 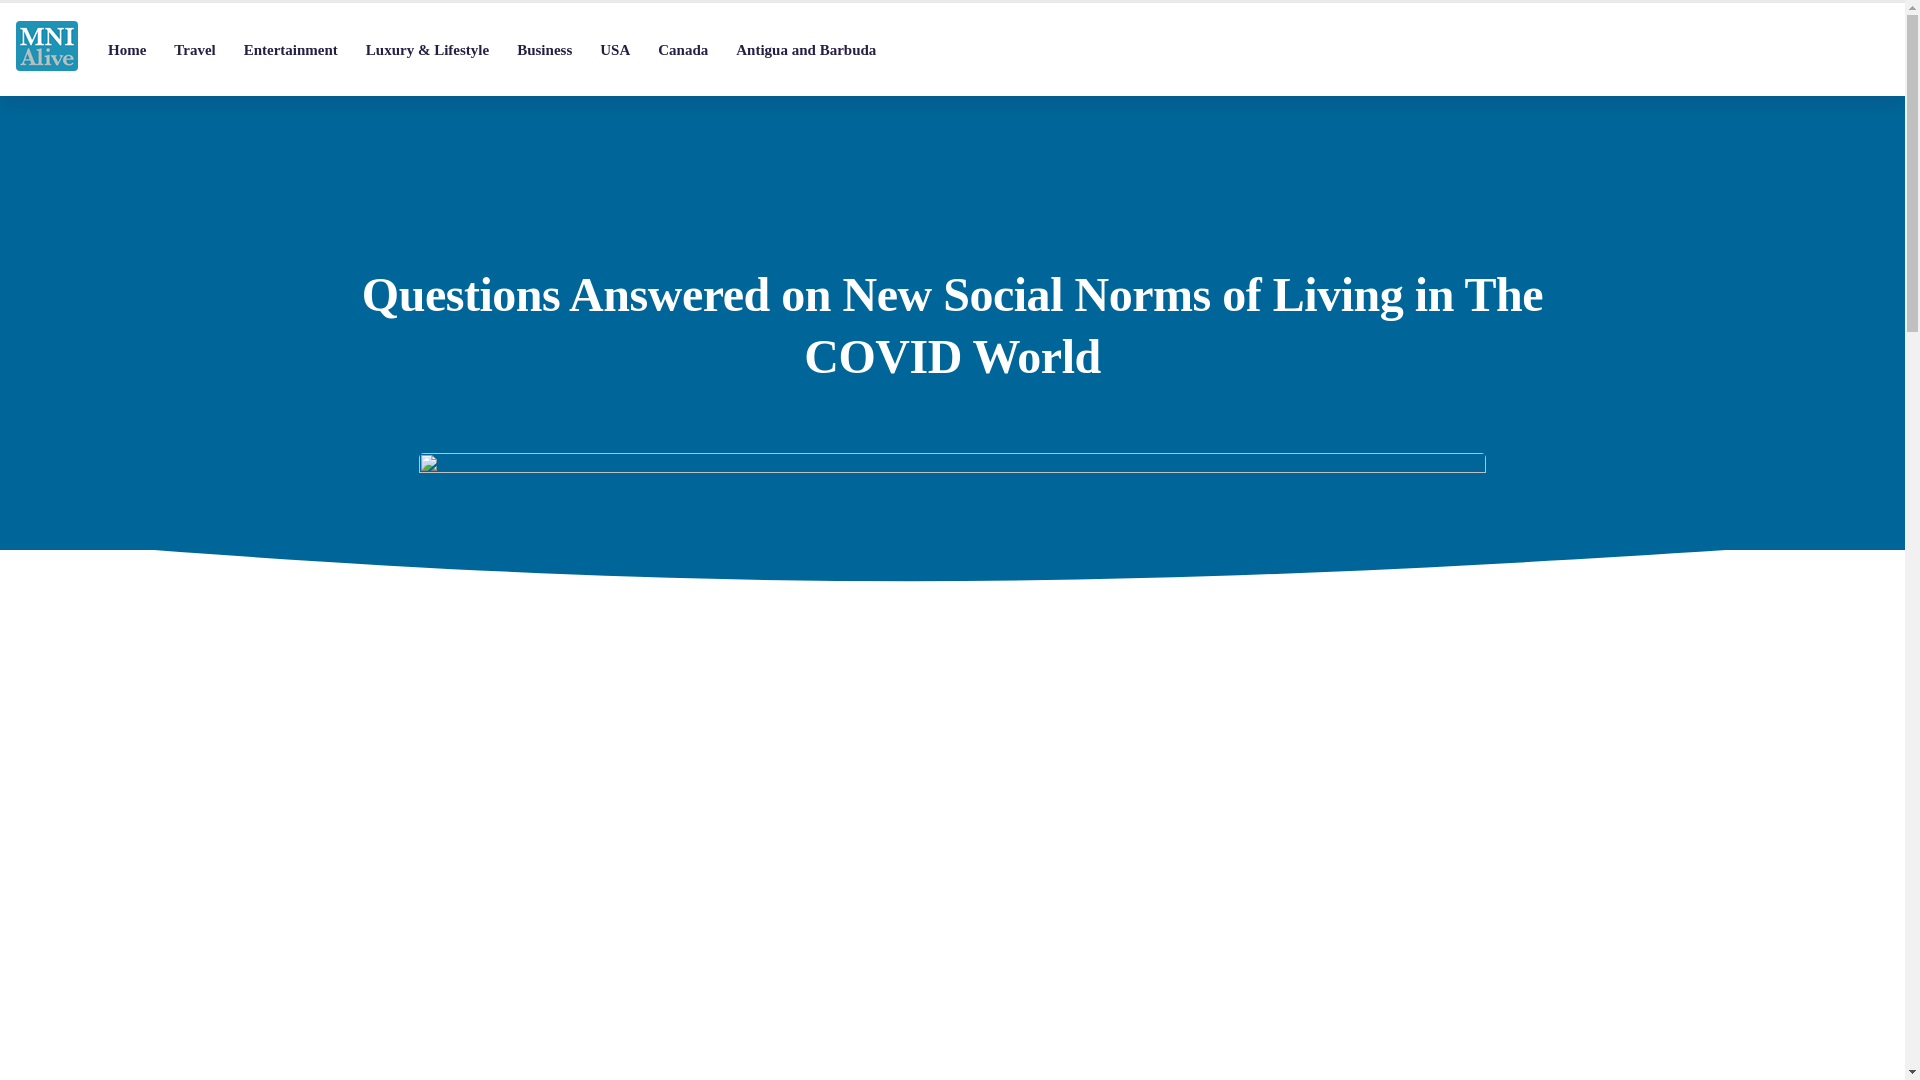 What do you see at coordinates (544, 50) in the screenshot?
I see `Business` at bounding box center [544, 50].